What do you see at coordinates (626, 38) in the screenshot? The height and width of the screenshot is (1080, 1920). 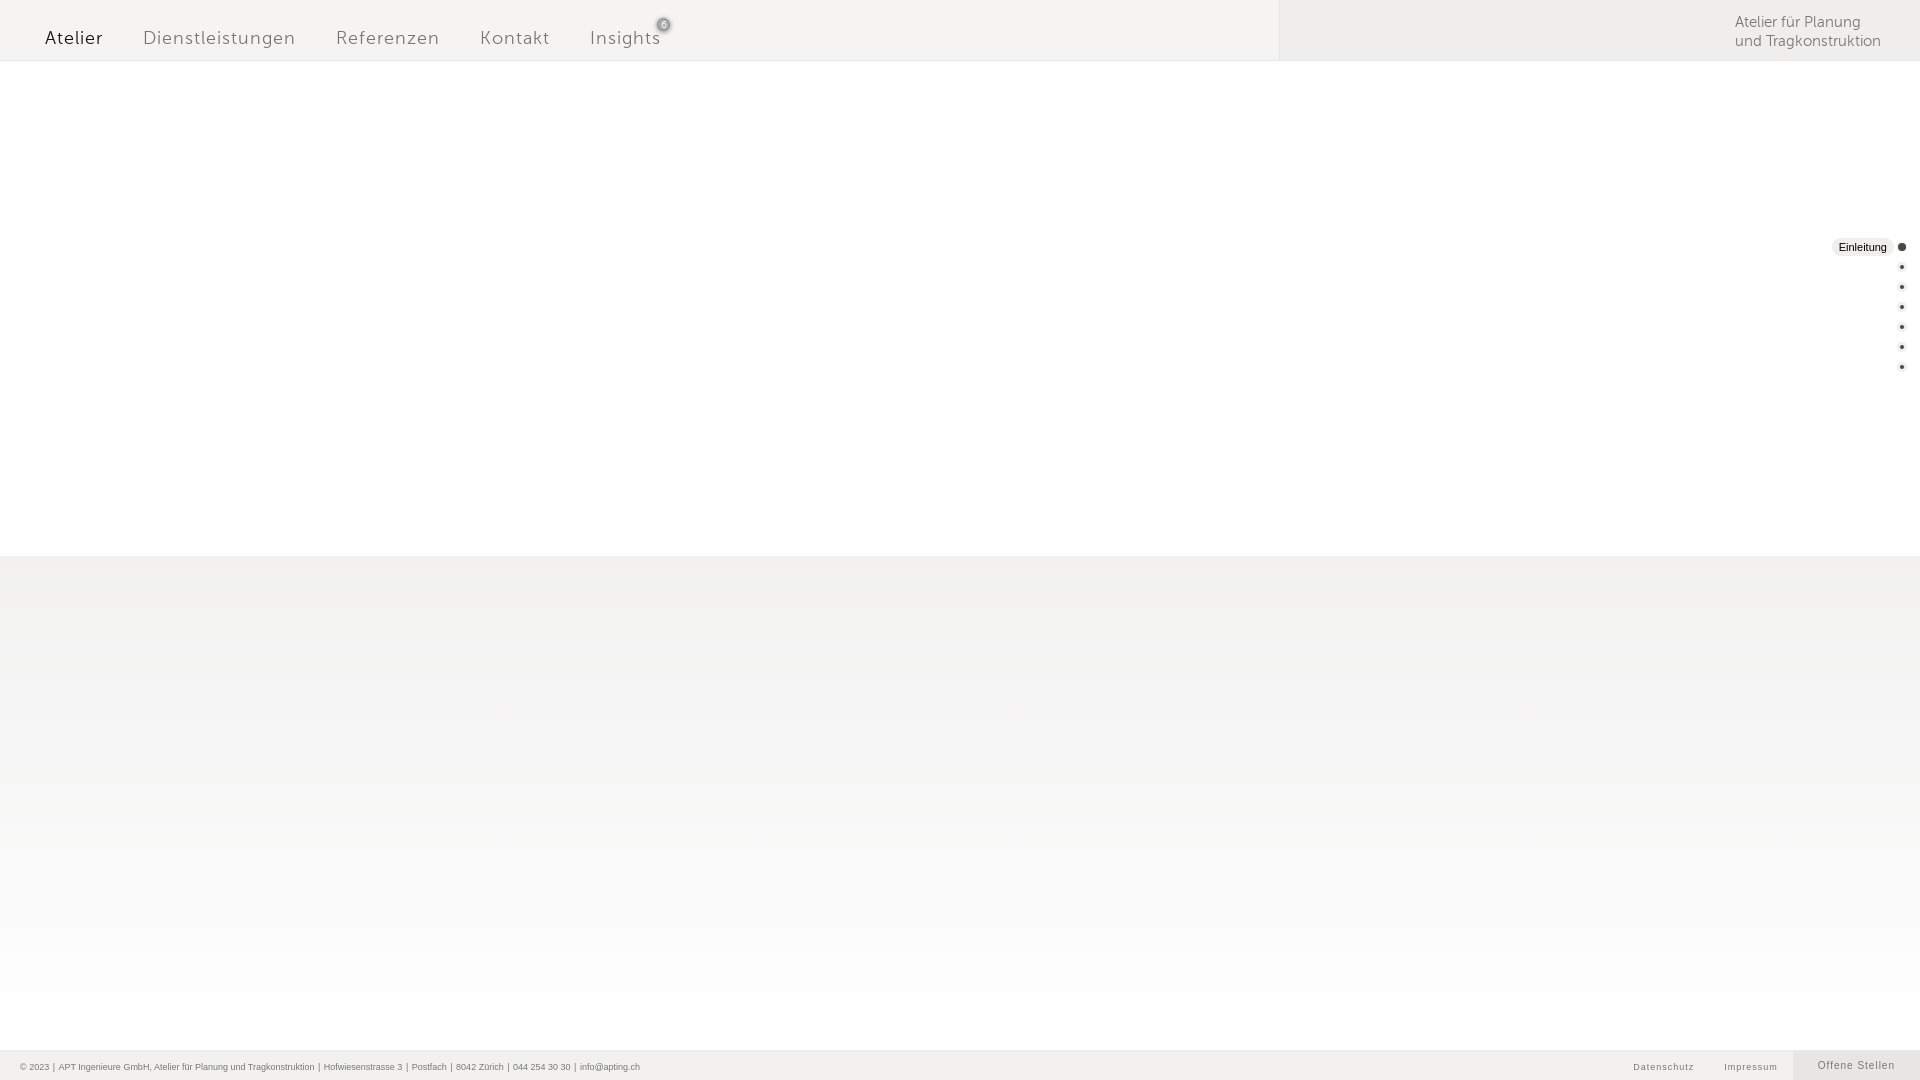 I see `Insights` at bounding box center [626, 38].